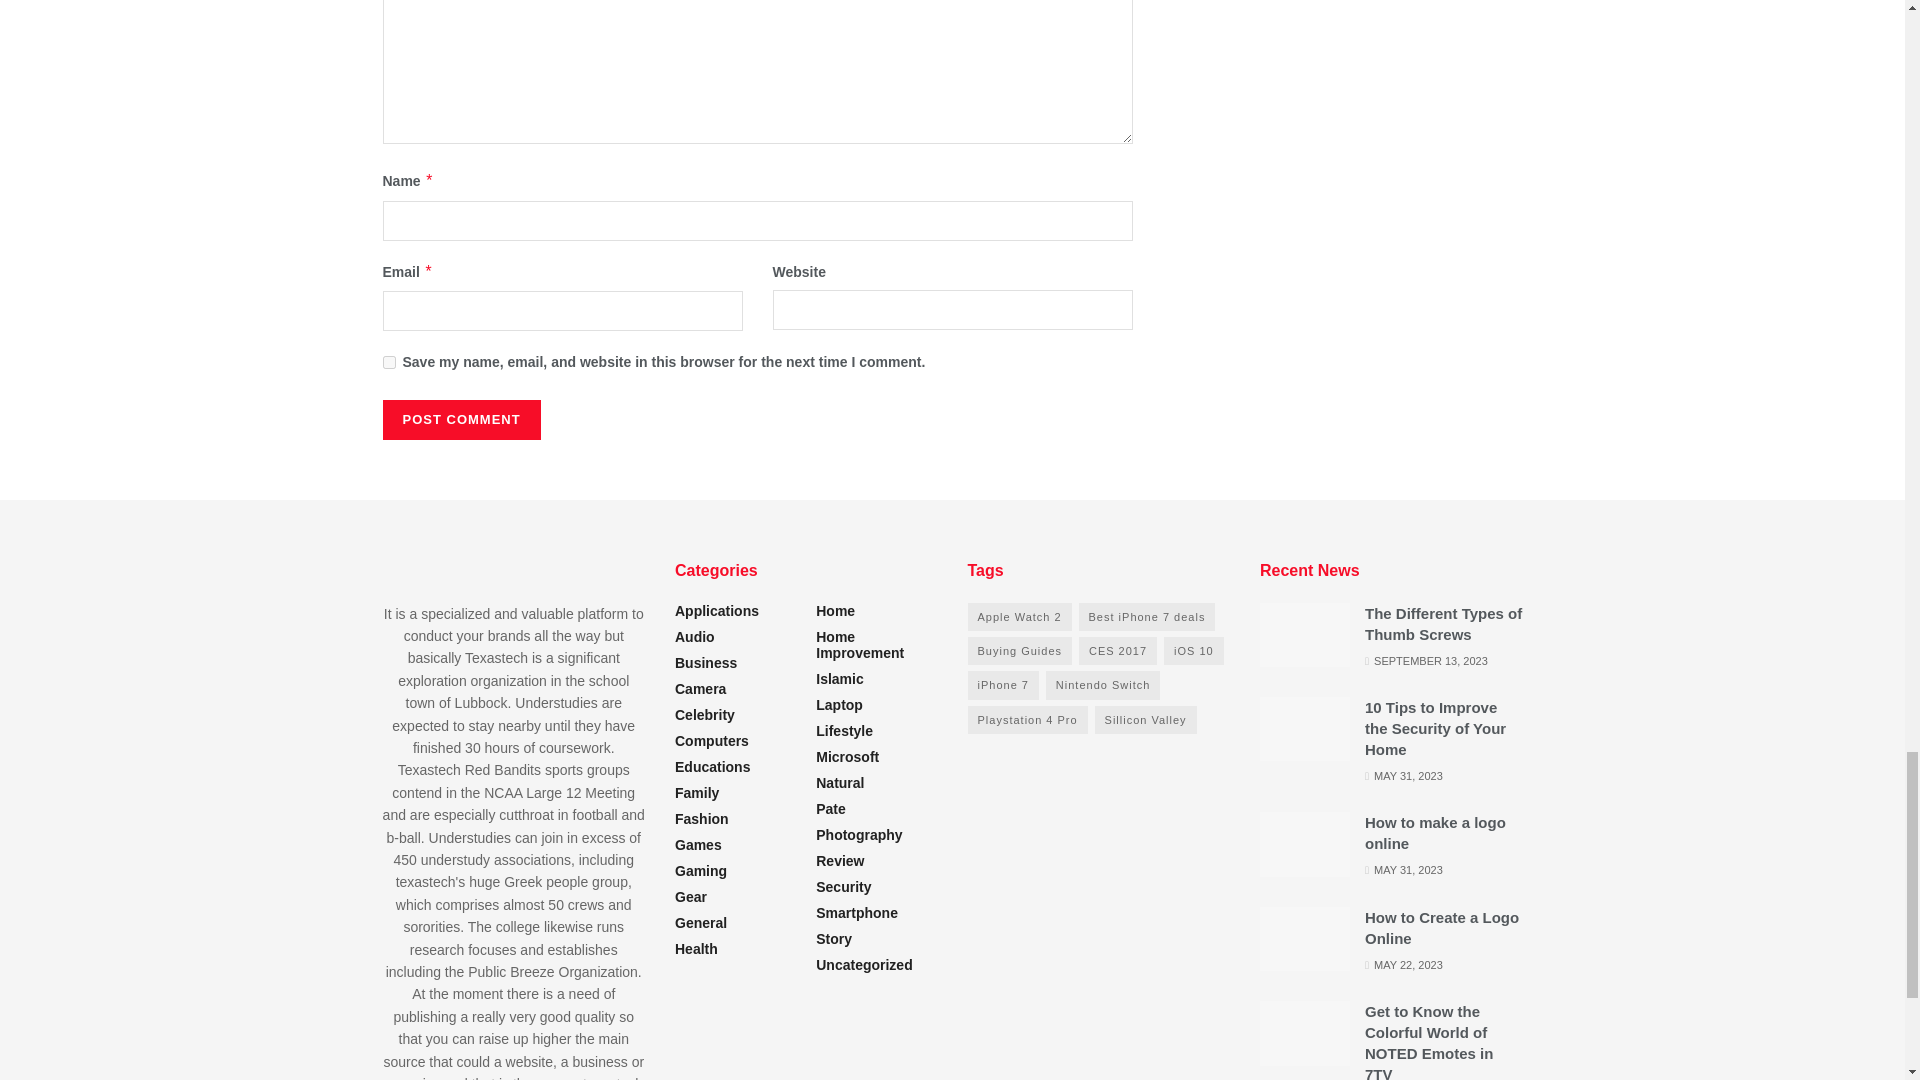 Image resolution: width=1920 pixels, height=1080 pixels. What do you see at coordinates (460, 419) in the screenshot?
I see `Post Comment` at bounding box center [460, 419].